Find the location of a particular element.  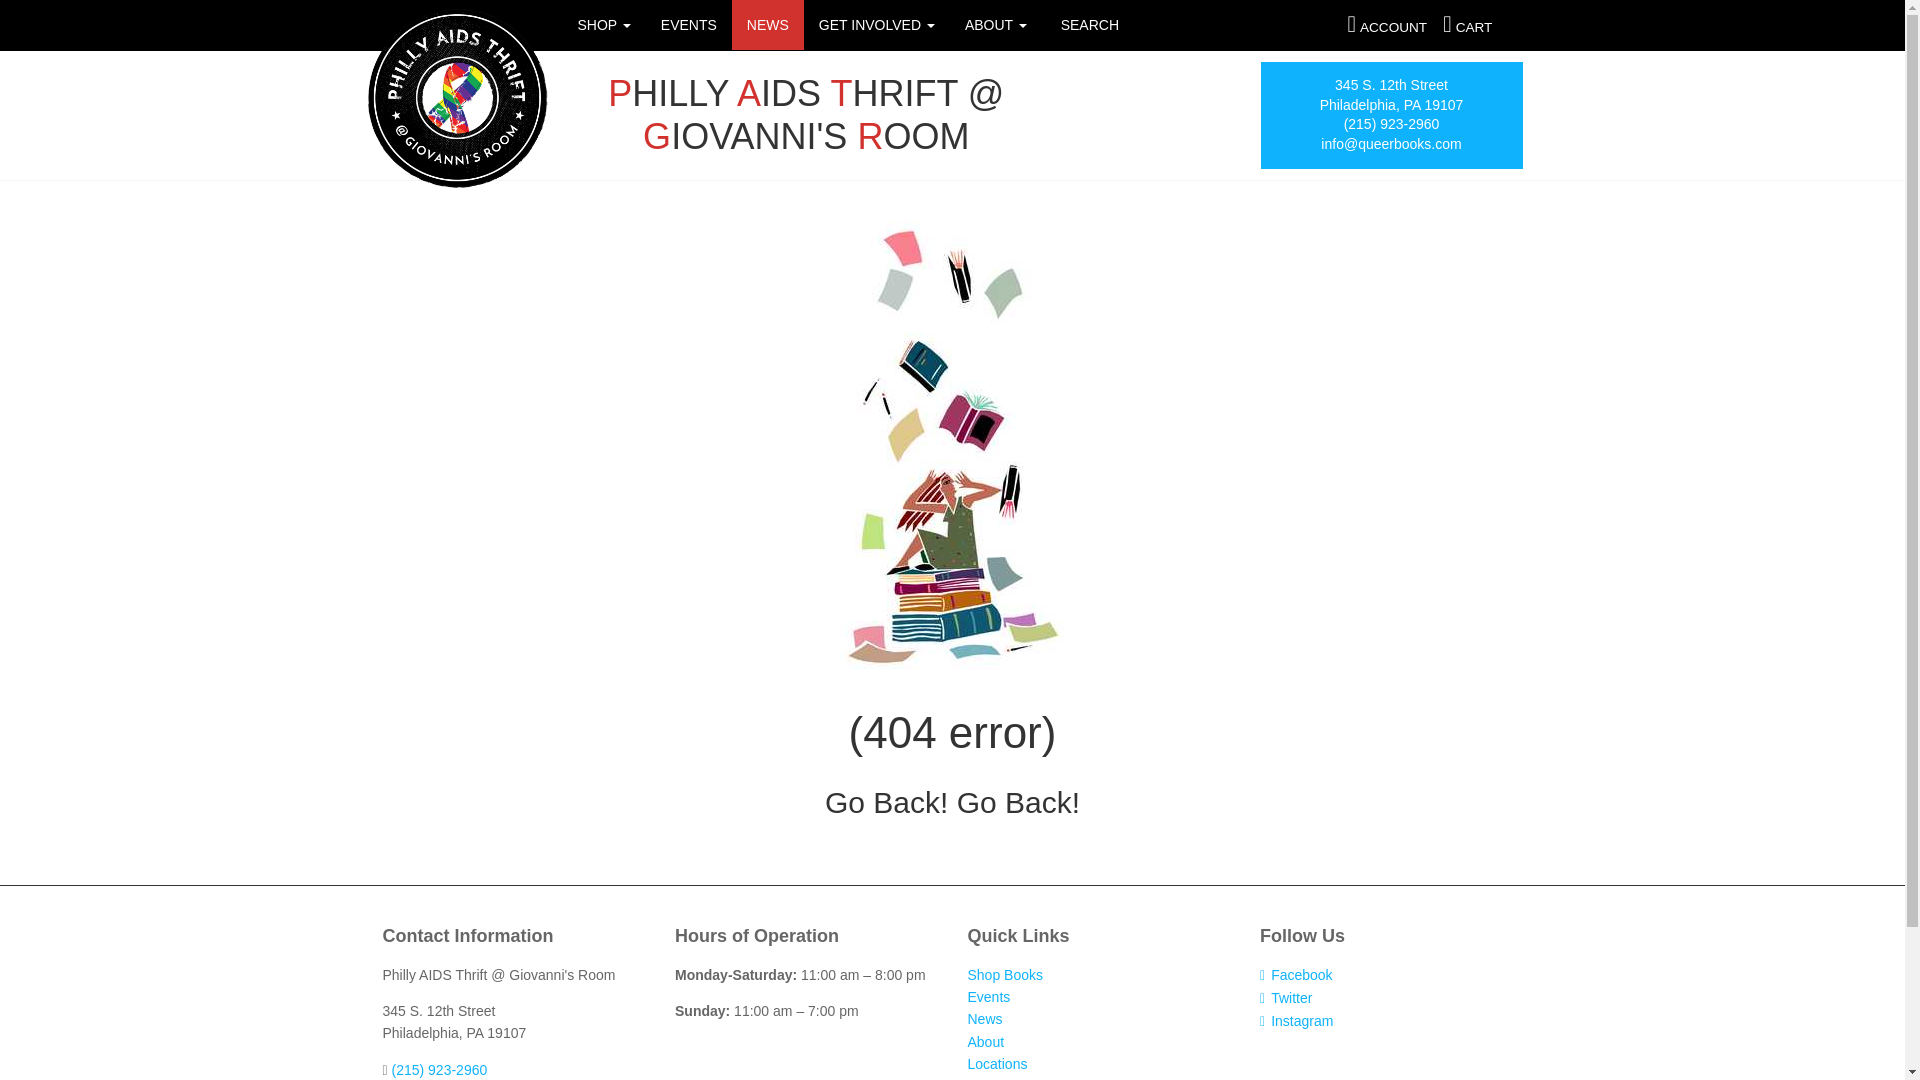

Facebook is located at coordinates (1296, 974).